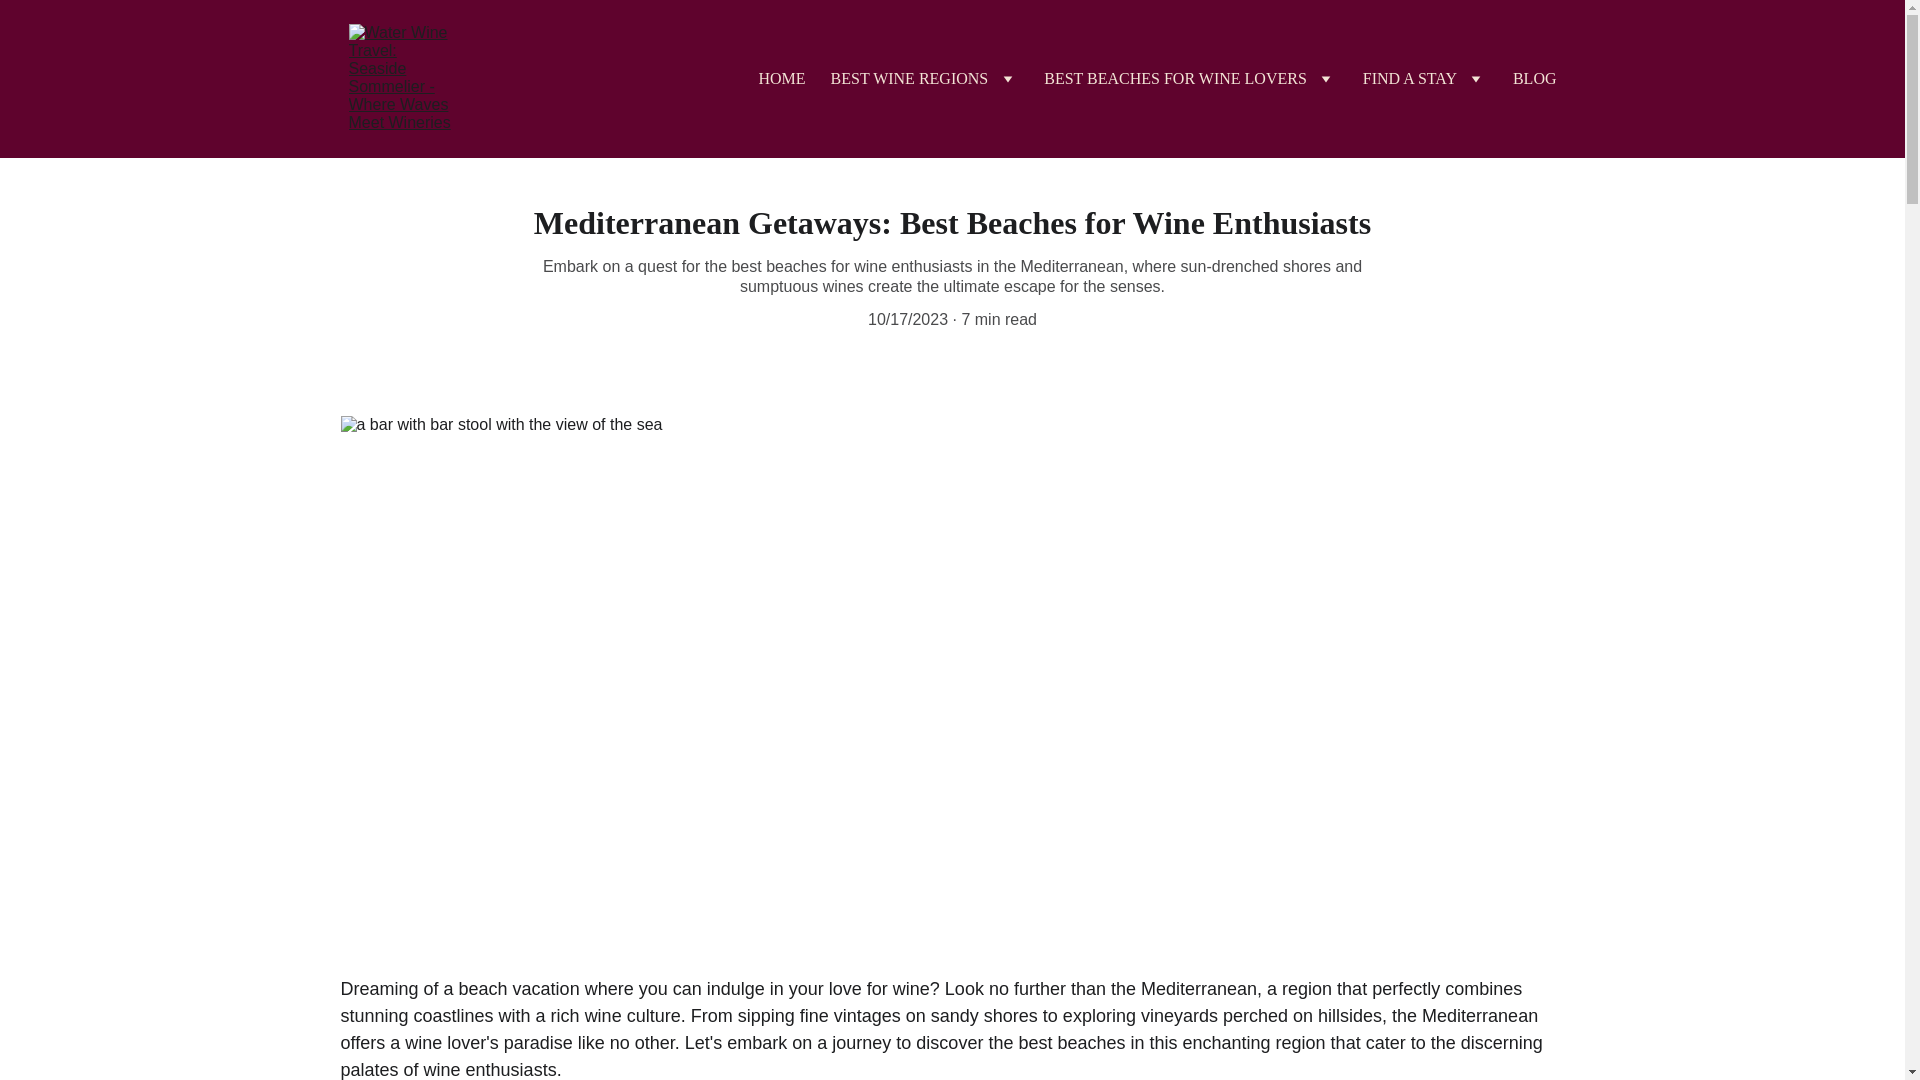 This screenshot has width=1920, height=1080. Describe the element at coordinates (1534, 78) in the screenshot. I see `BLOG` at that location.